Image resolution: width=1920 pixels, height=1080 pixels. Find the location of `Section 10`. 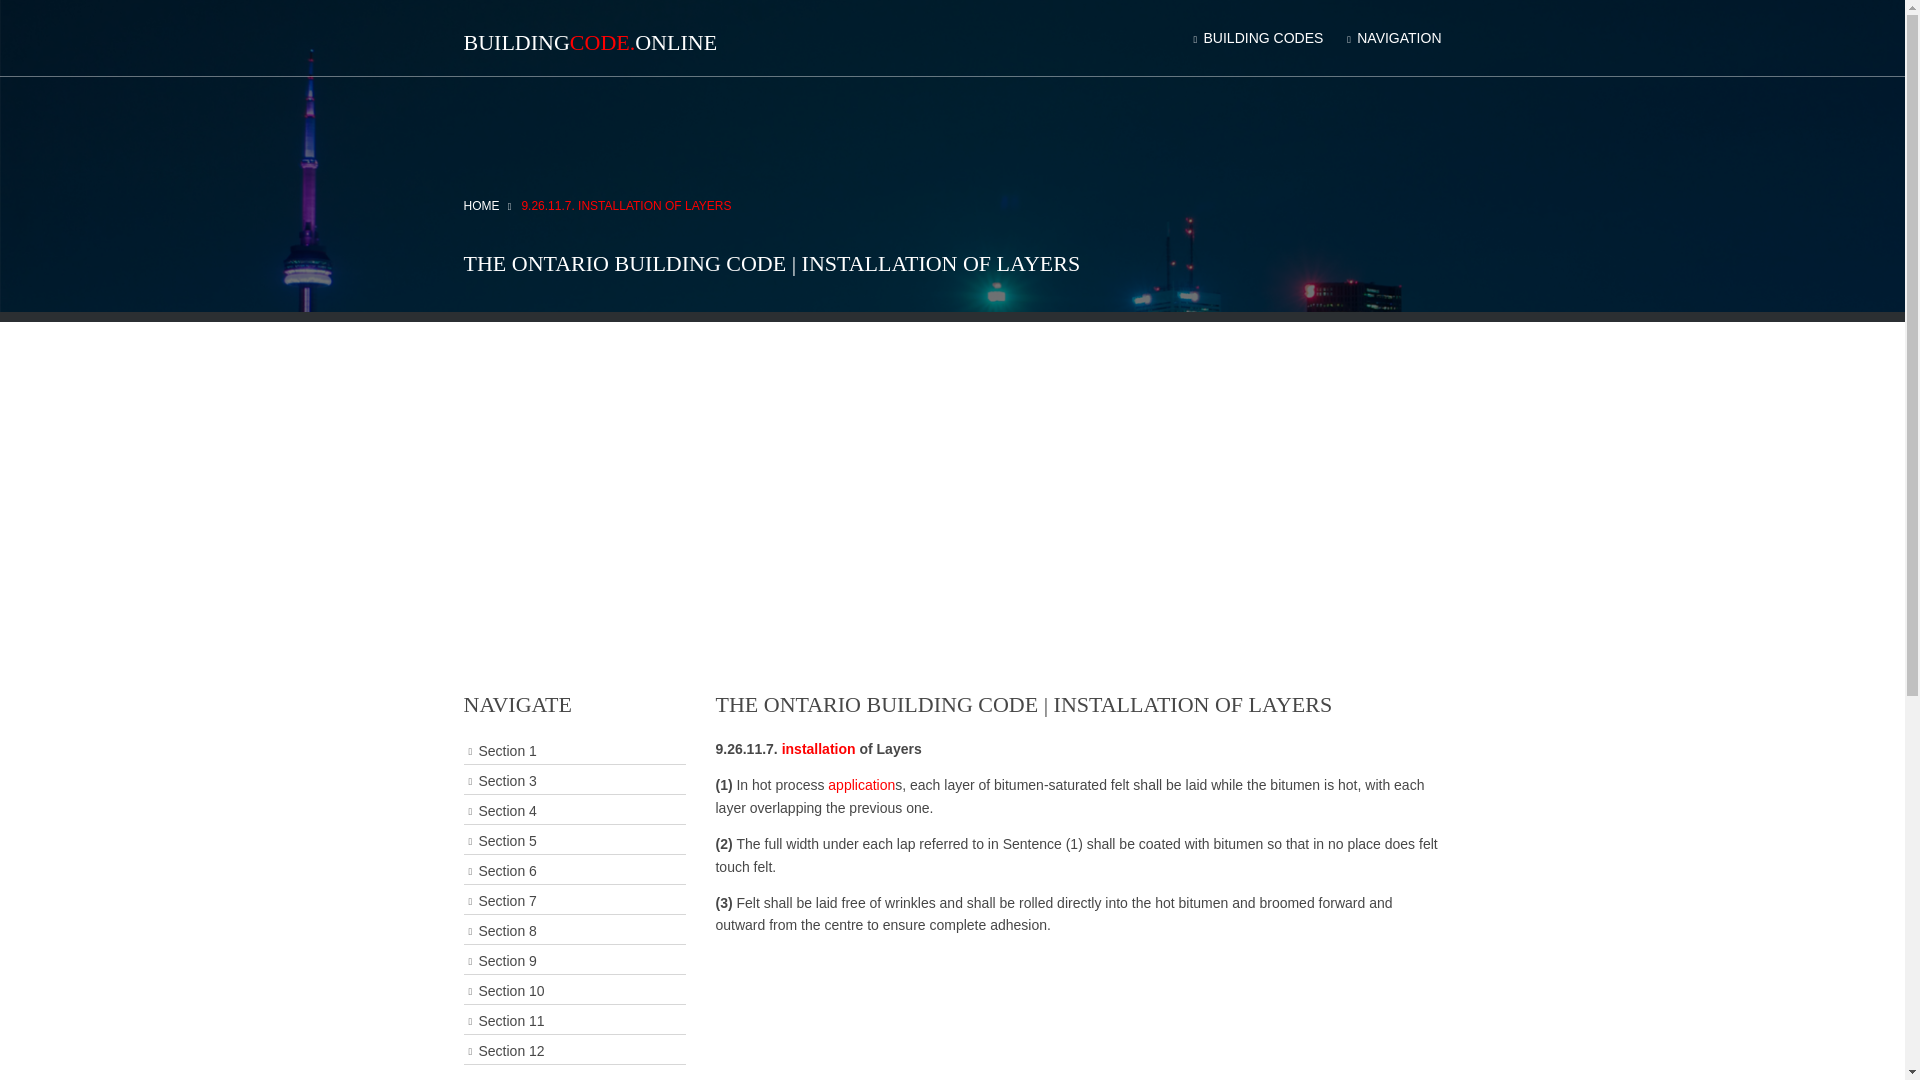

Section 10 is located at coordinates (574, 992).